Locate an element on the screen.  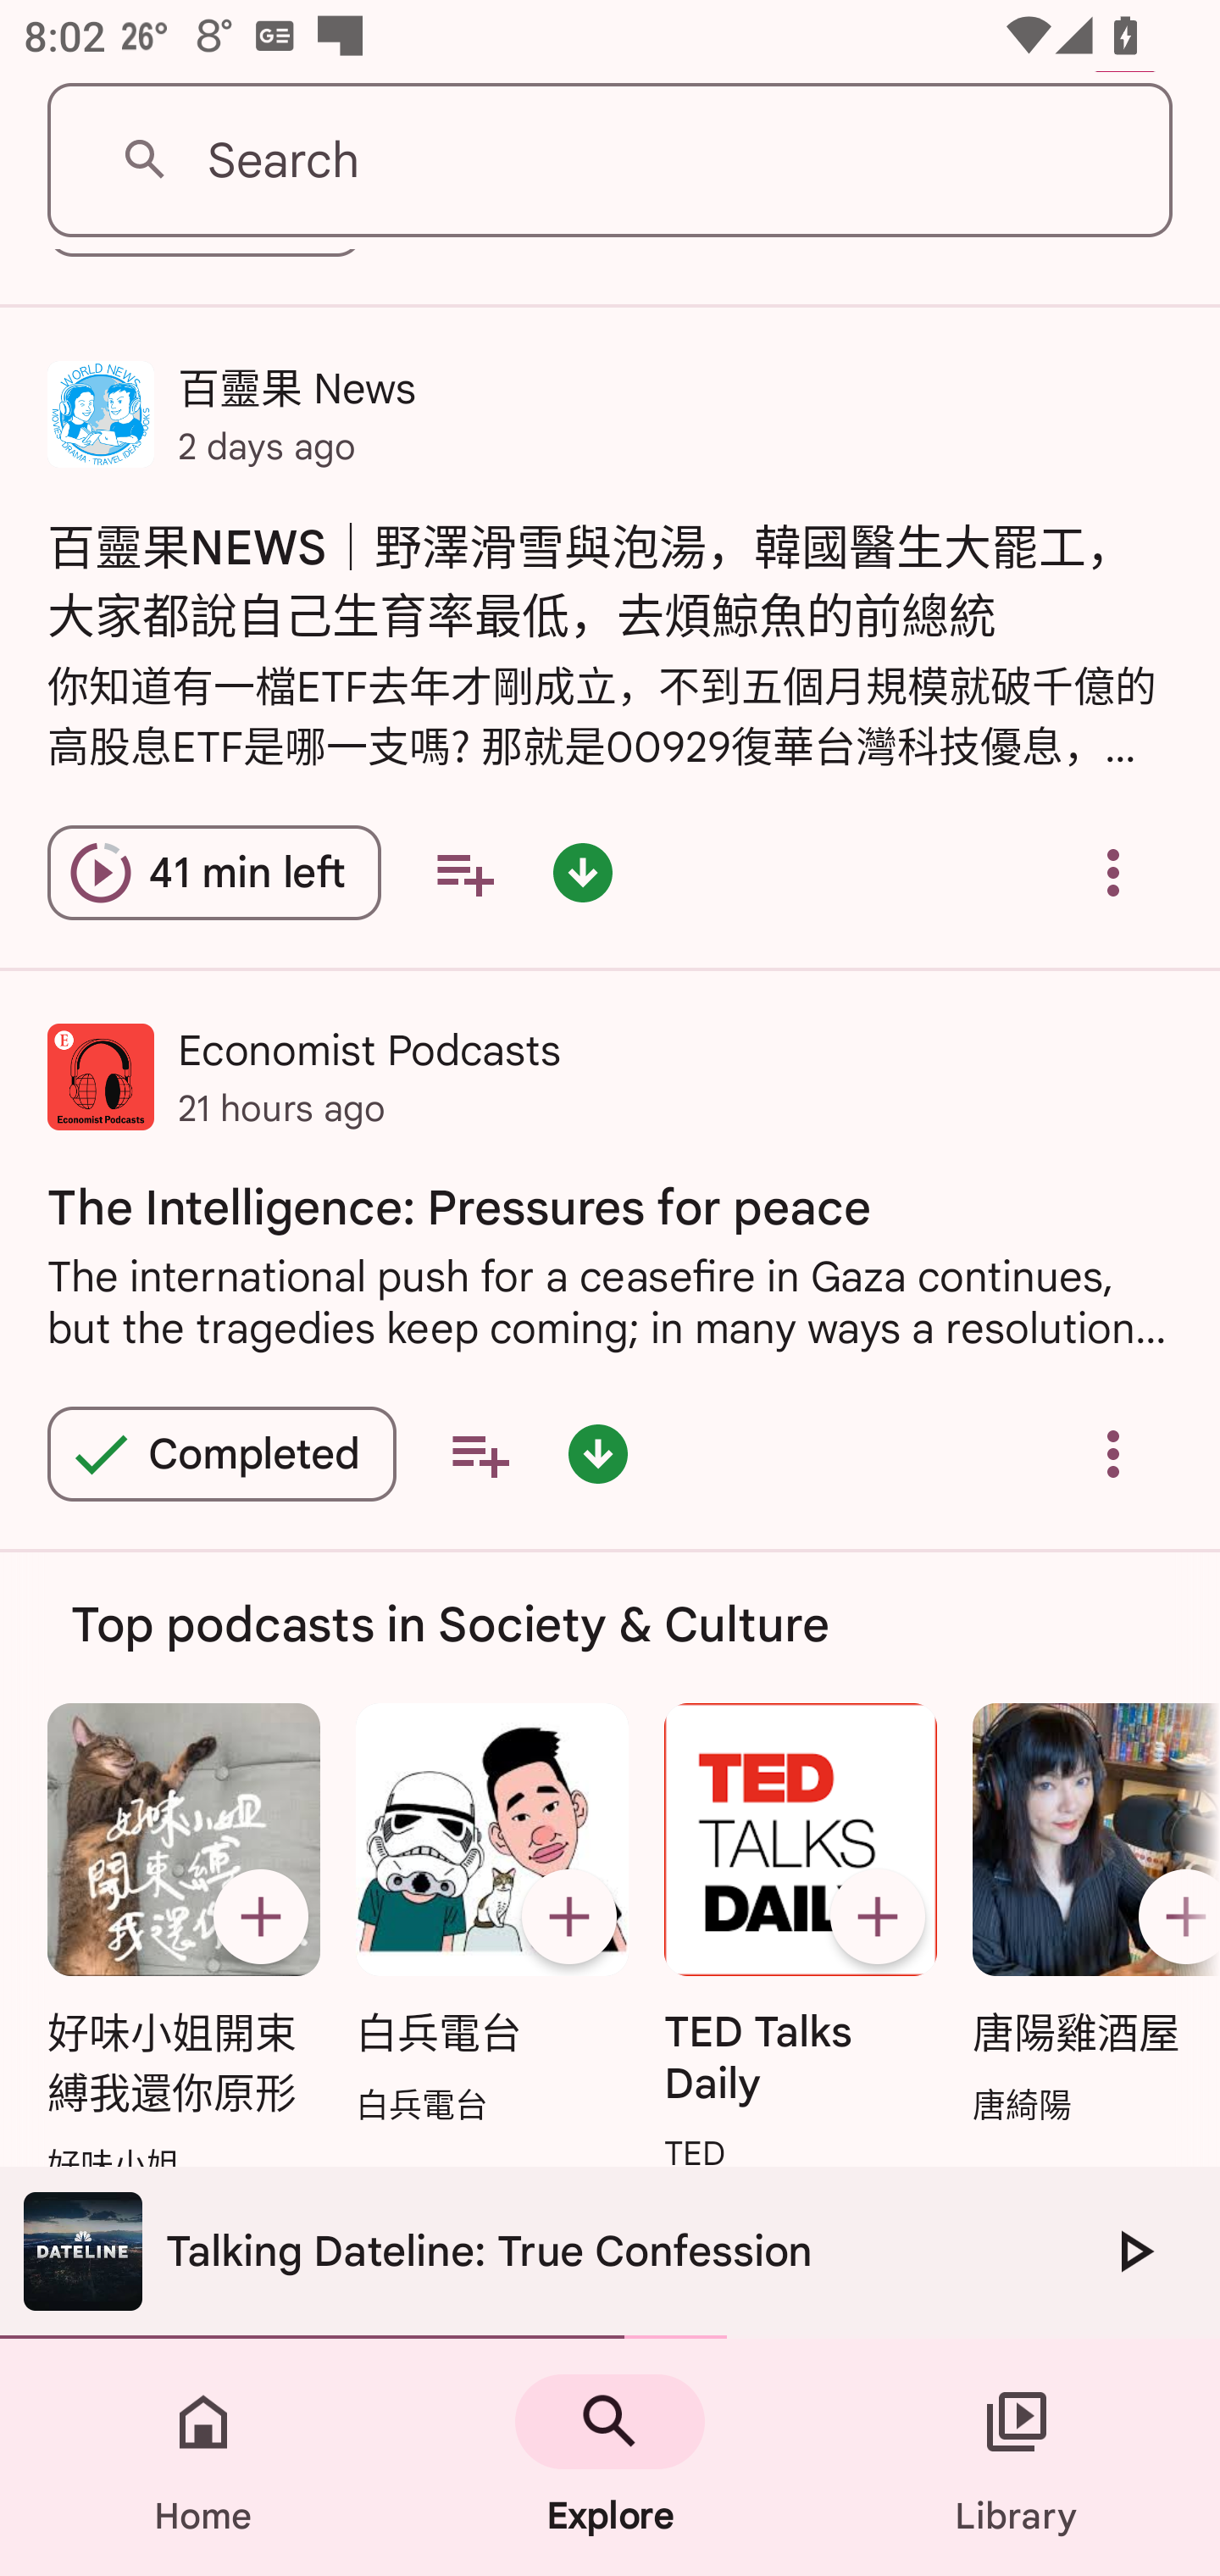
唐陽雞酒屋 Subscribe 唐陽雞酒屋 唐綺陽 is located at coordinates (1088, 1917).